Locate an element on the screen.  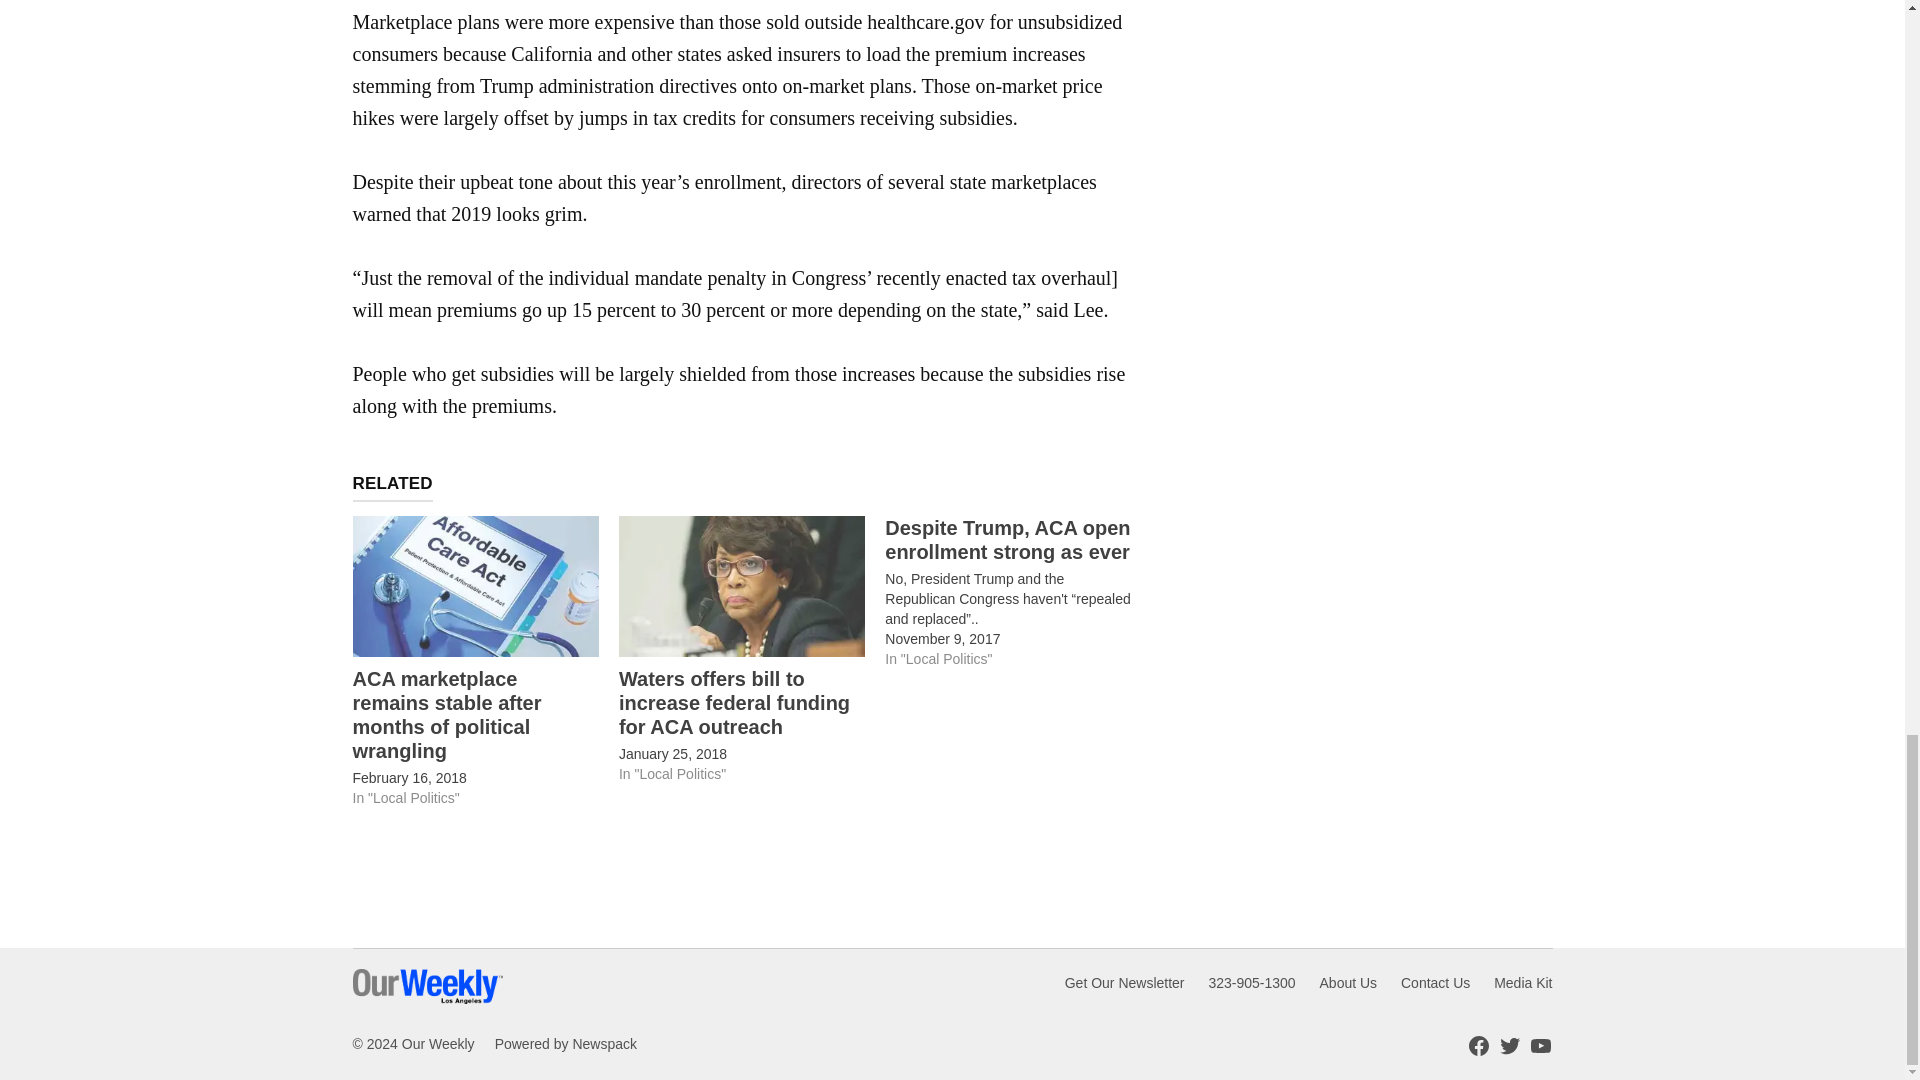
Despite Trump, ACA open enrollment strong as ever is located at coordinates (1008, 540).